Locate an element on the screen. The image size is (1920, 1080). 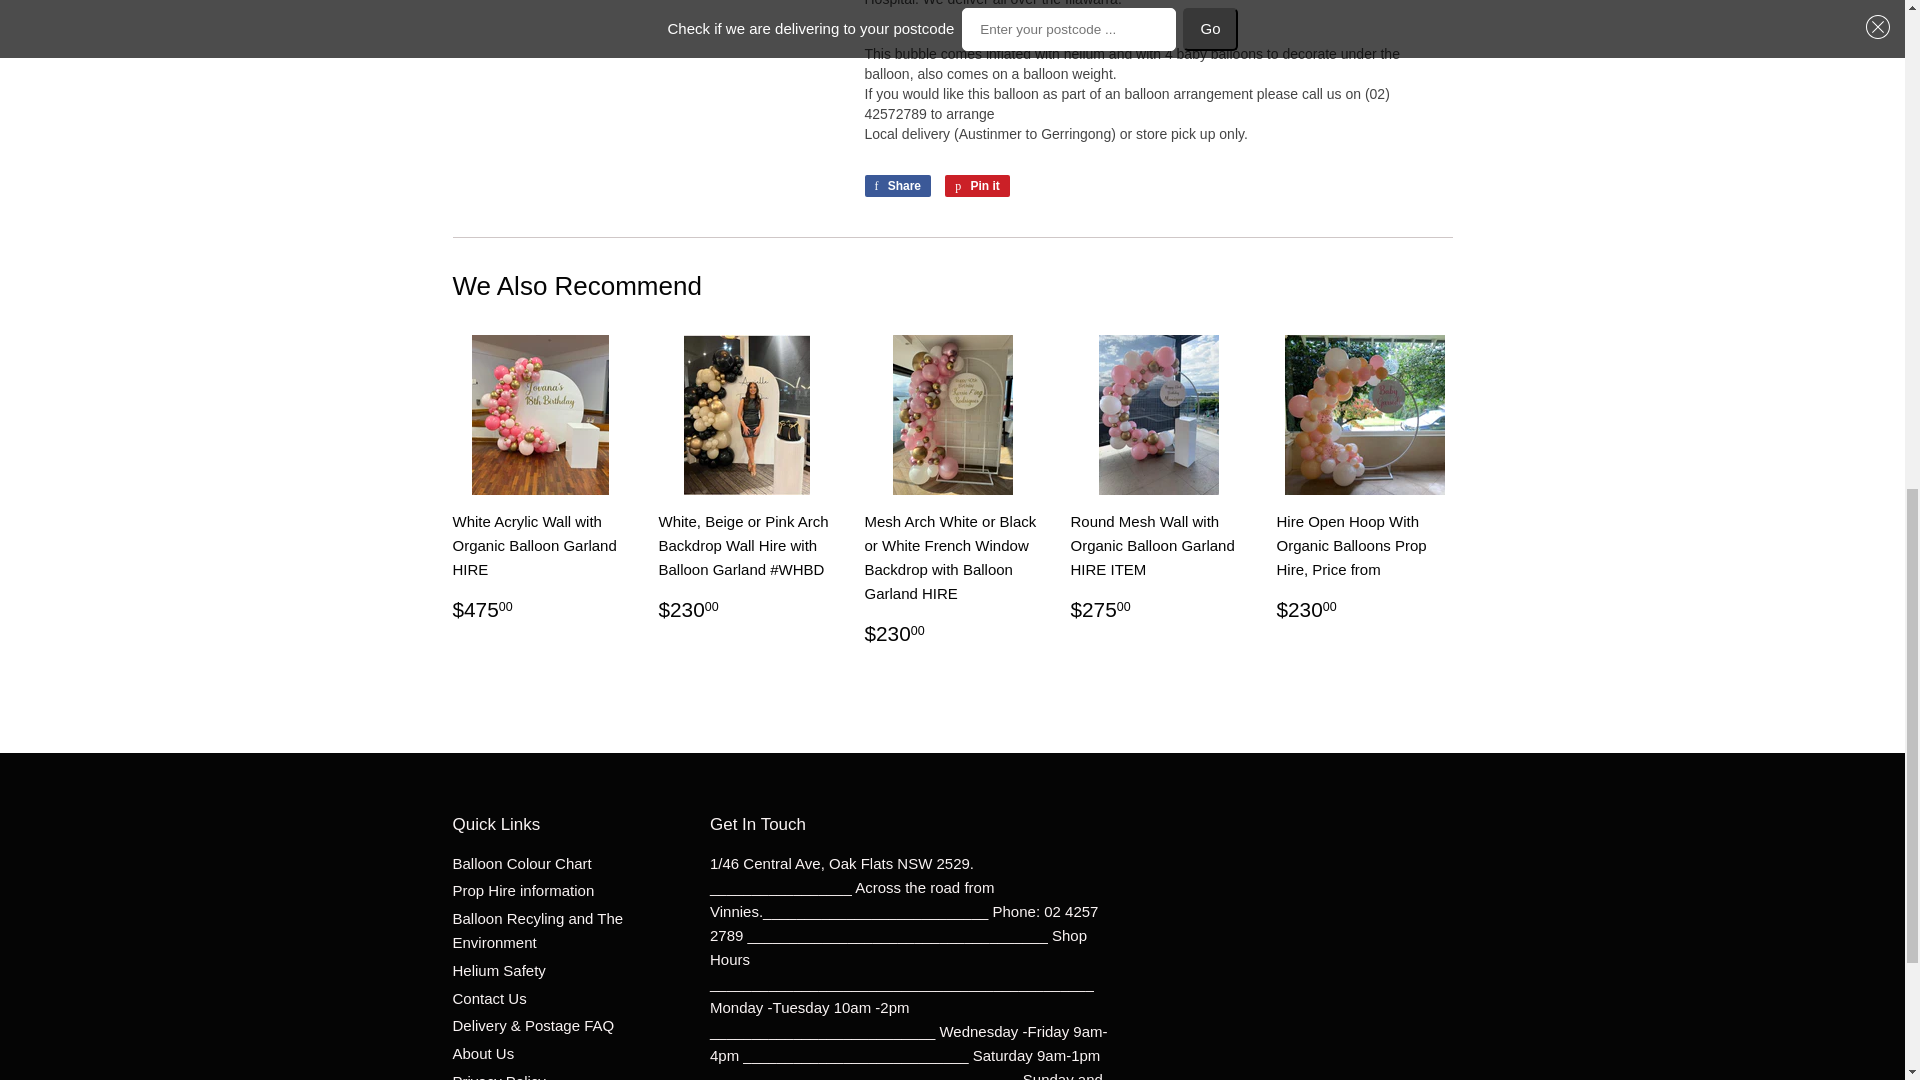
Privacy Policy is located at coordinates (498, 1076).